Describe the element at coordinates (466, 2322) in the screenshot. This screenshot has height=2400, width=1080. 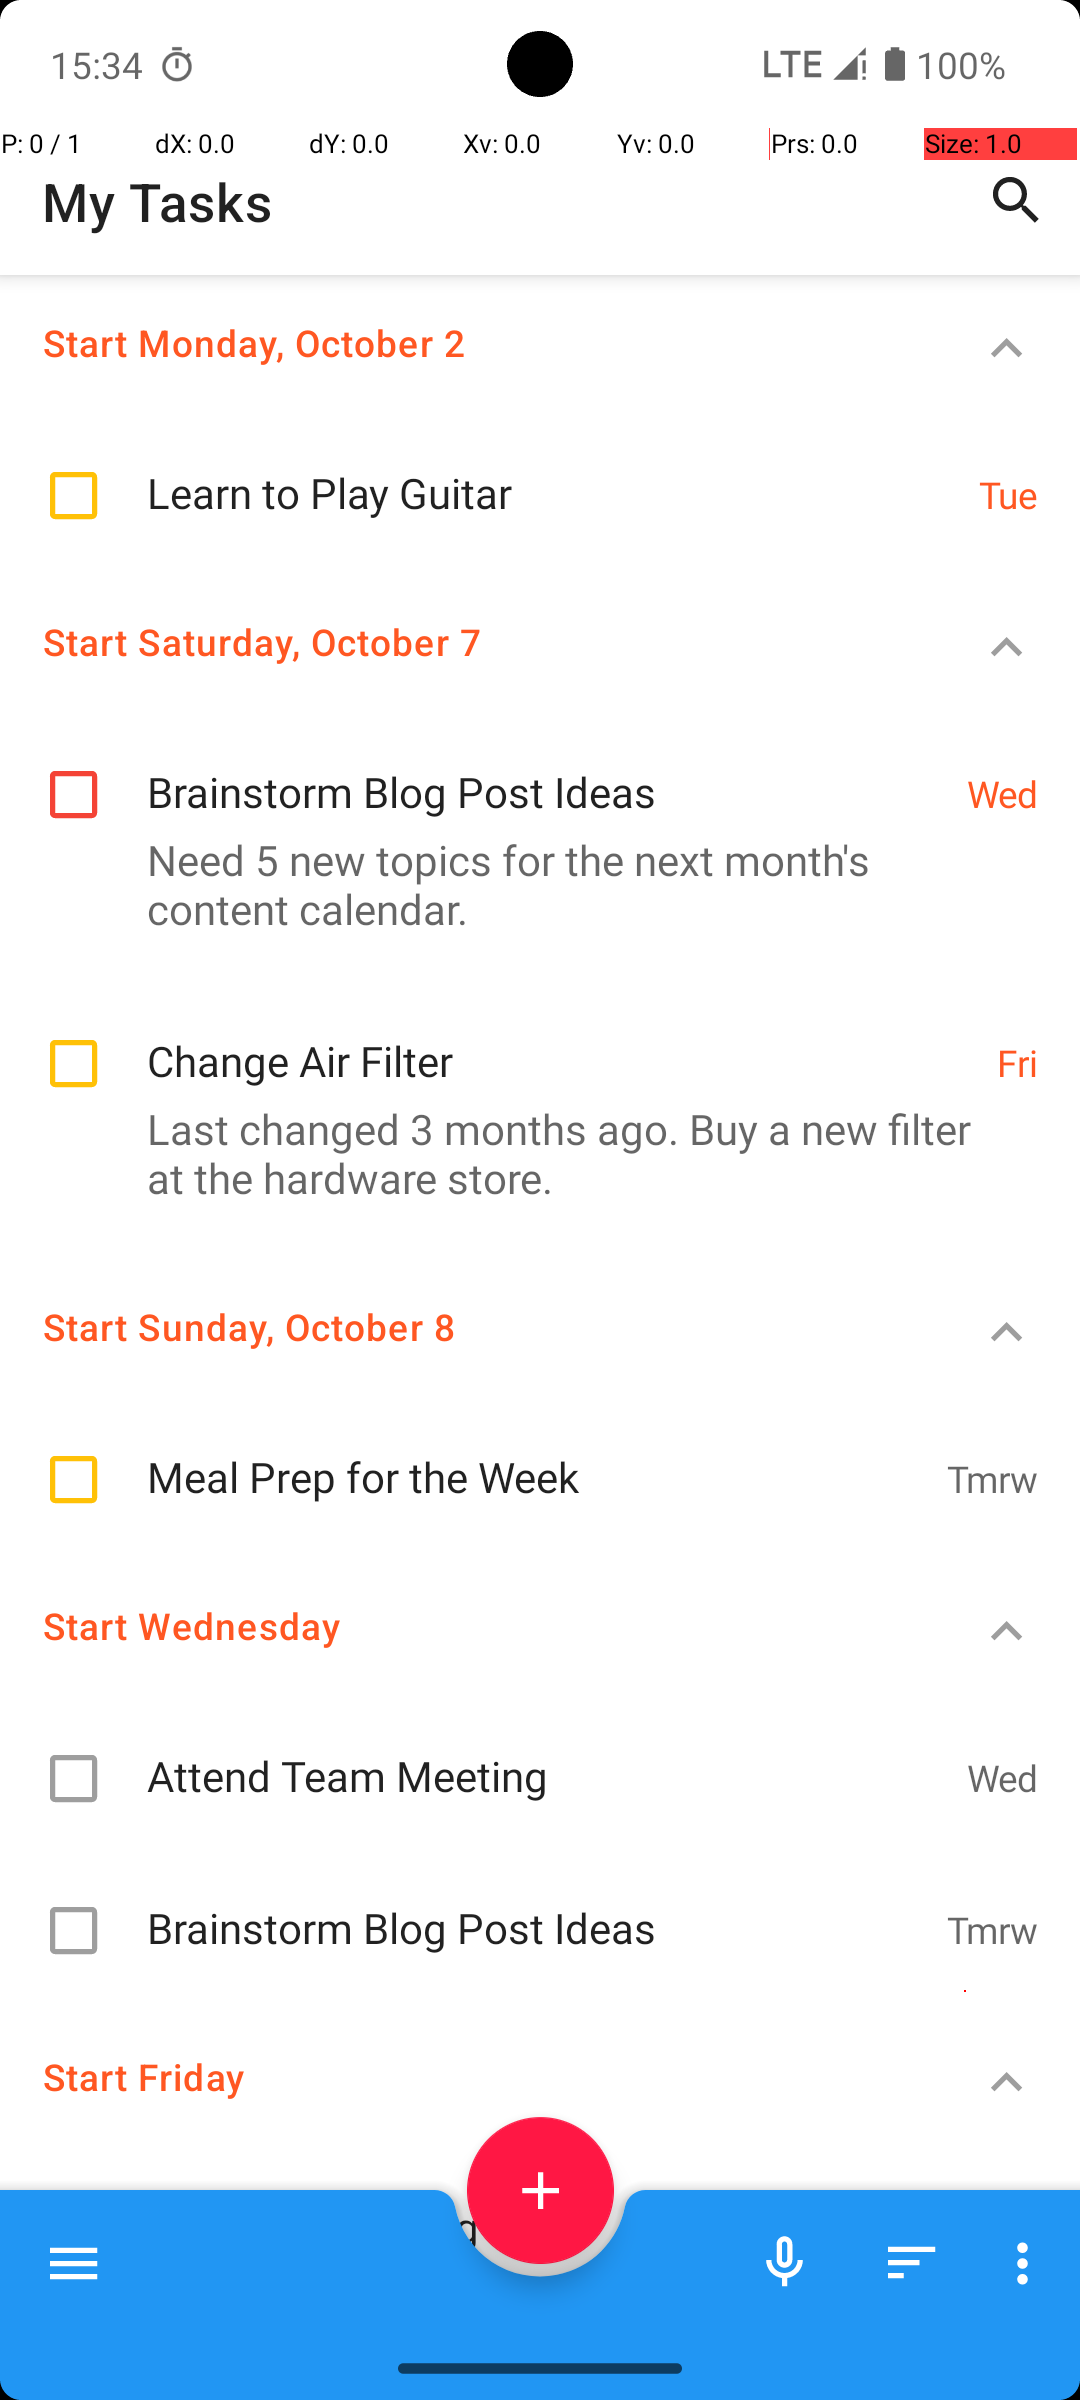
I see `Start yesterday` at that location.